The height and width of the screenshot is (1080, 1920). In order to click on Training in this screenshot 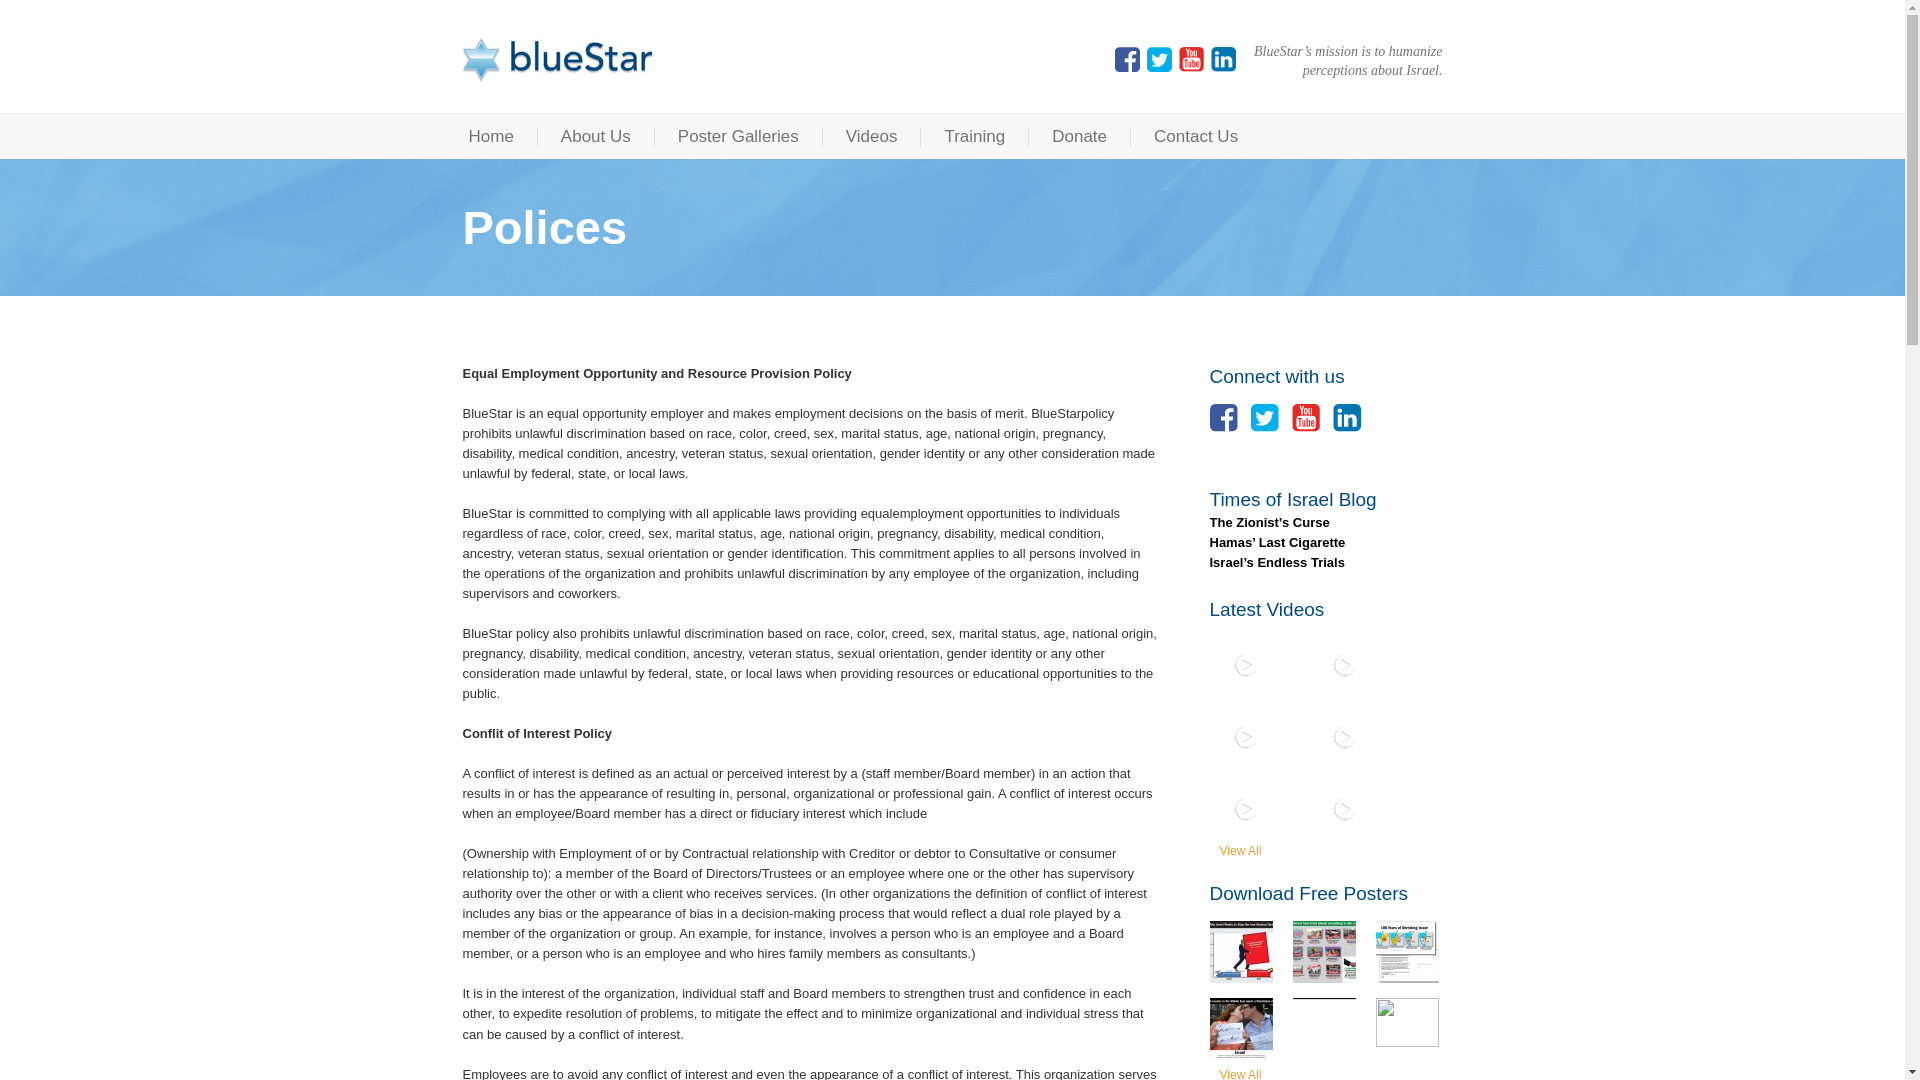, I will do `click(974, 136)`.